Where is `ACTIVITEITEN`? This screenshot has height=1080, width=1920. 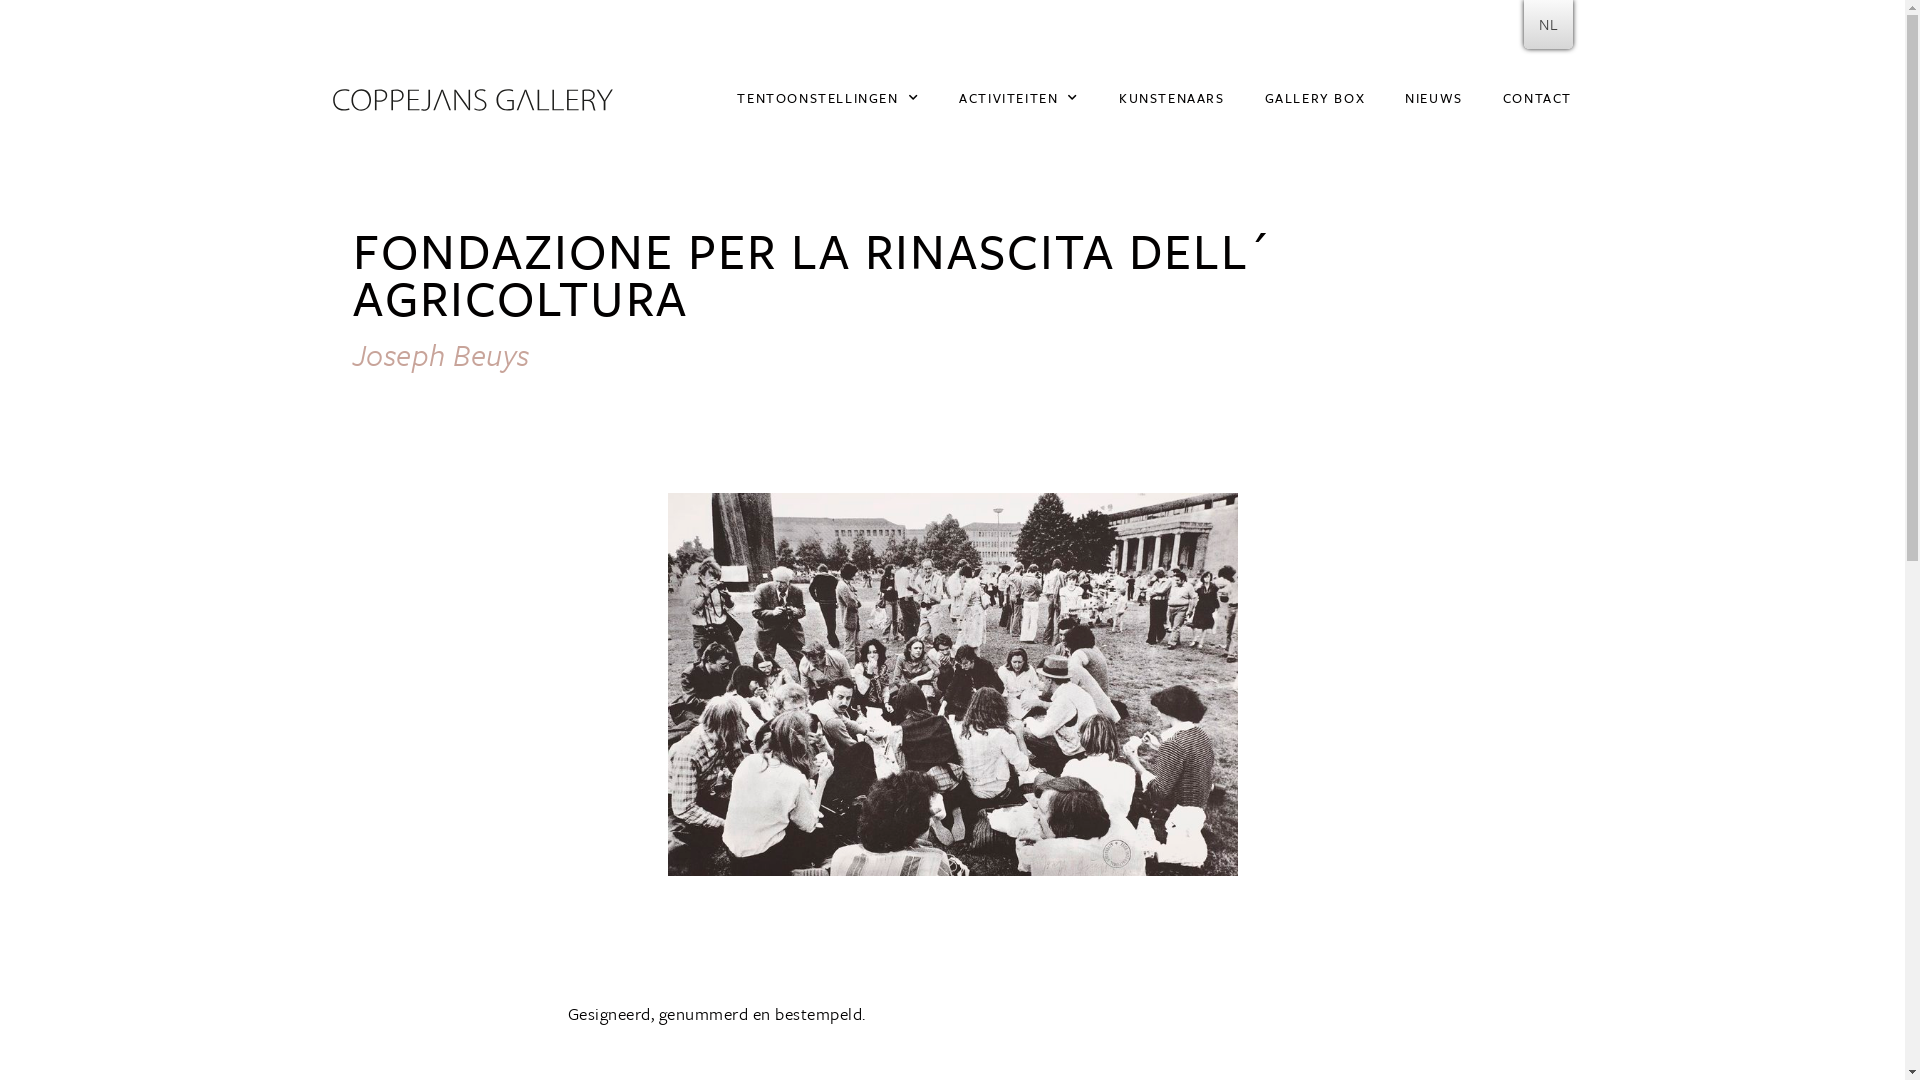
ACTIVITEITEN is located at coordinates (1019, 98).